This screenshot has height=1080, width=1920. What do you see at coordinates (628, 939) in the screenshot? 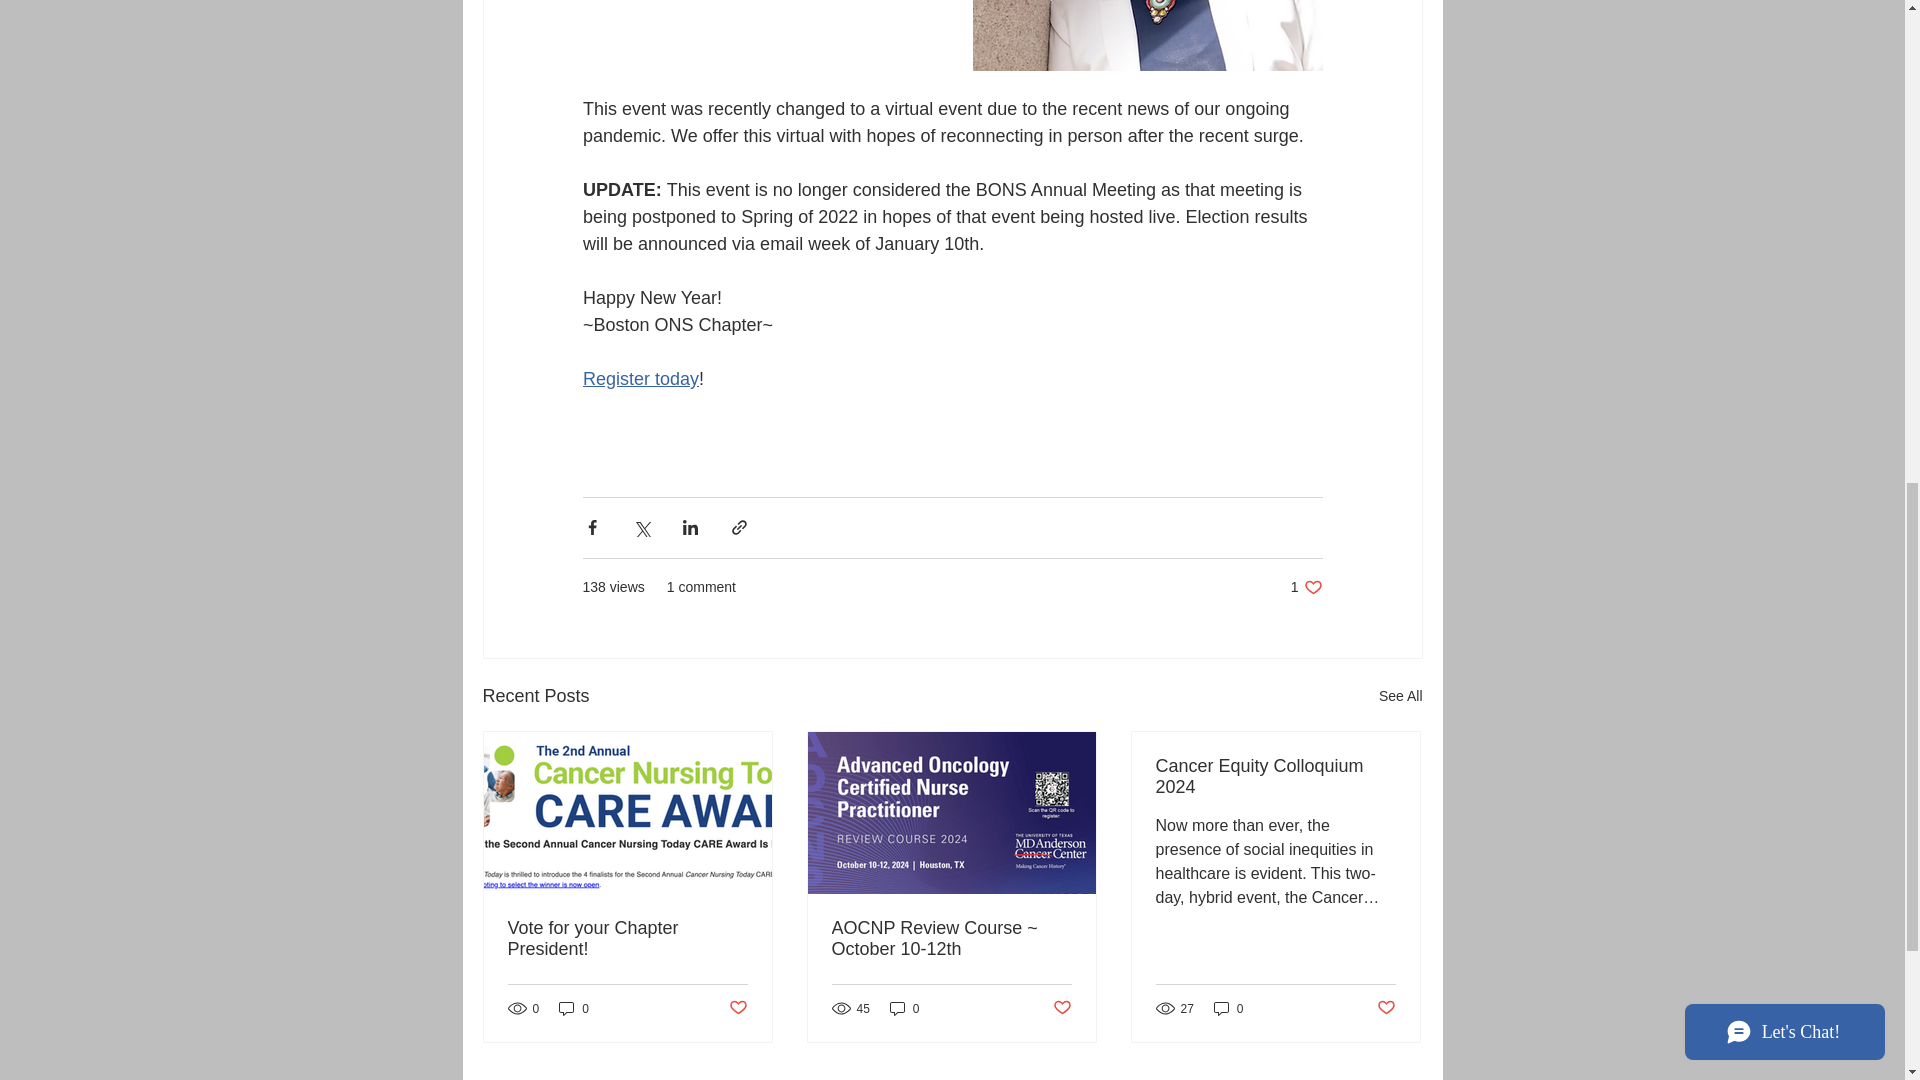
I see `Post not marked as liked` at bounding box center [628, 939].